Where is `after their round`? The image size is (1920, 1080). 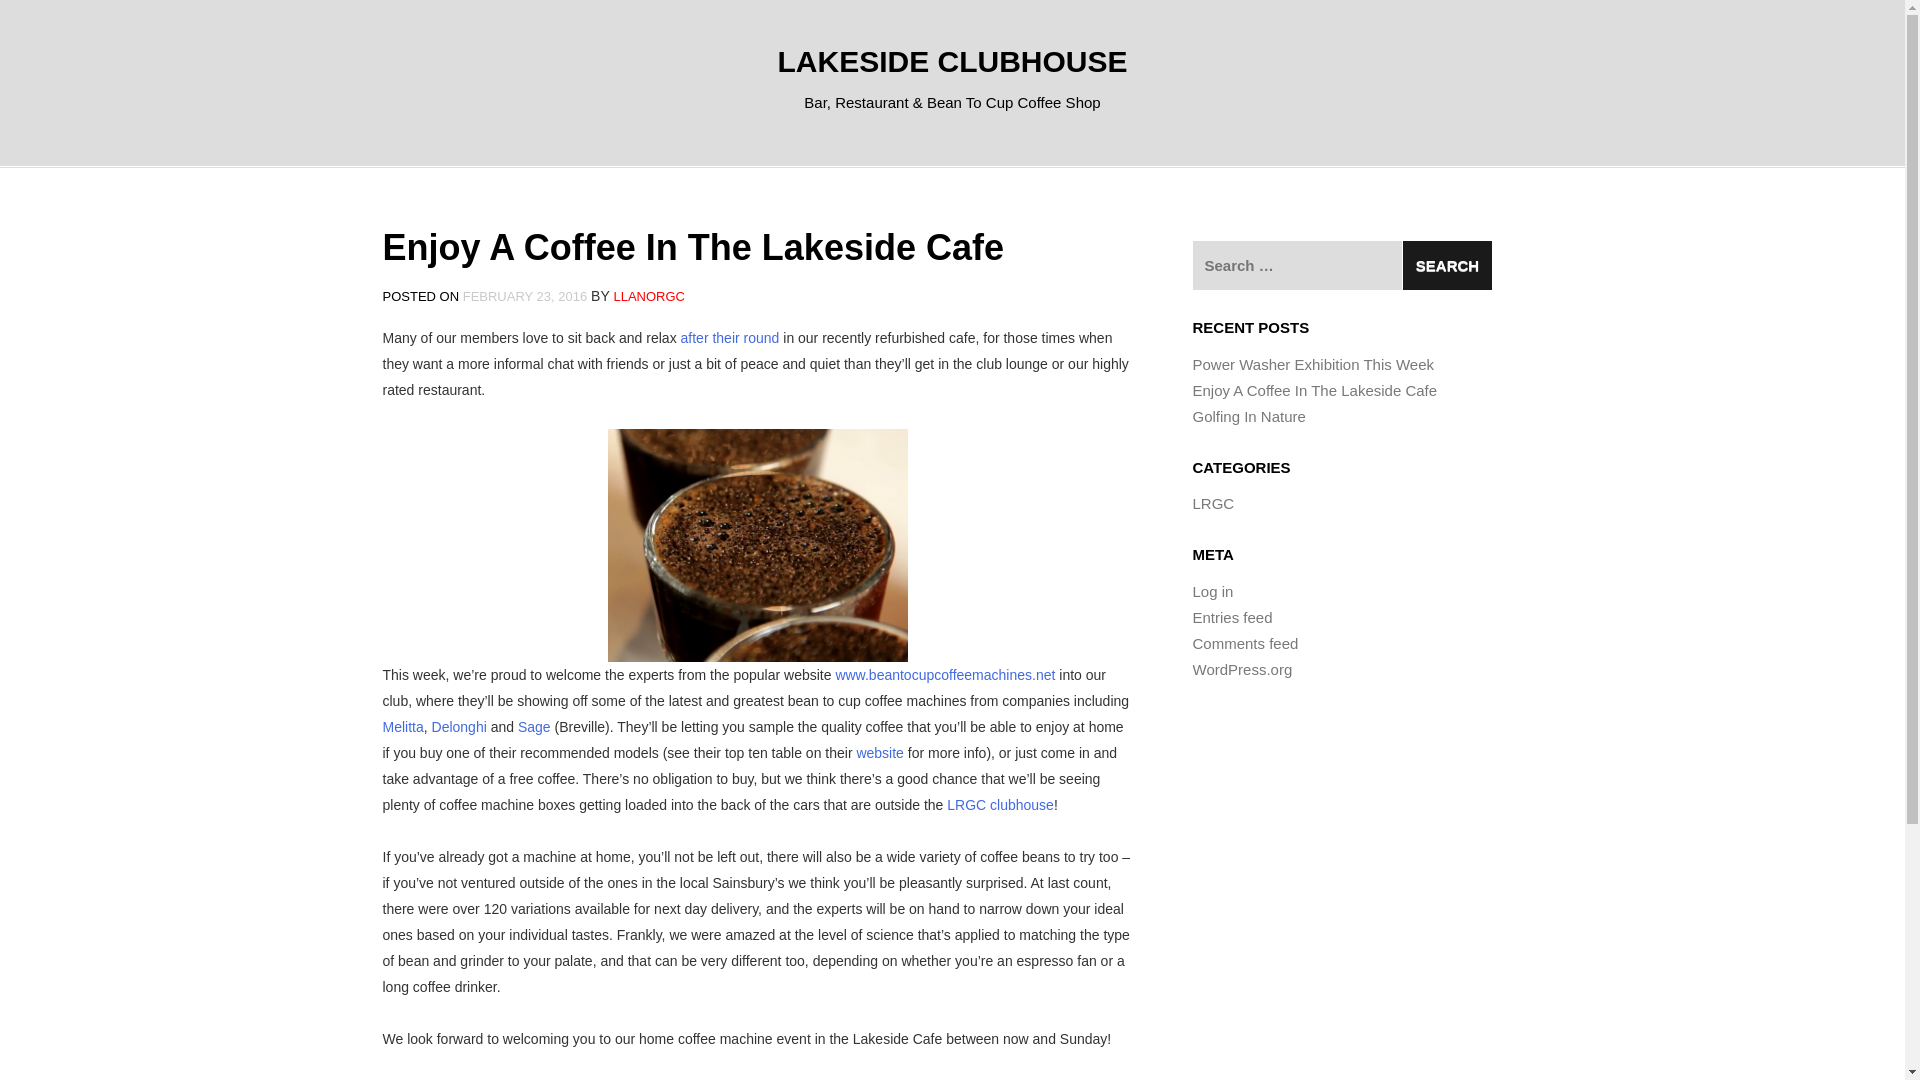
after their round is located at coordinates (730, 338).